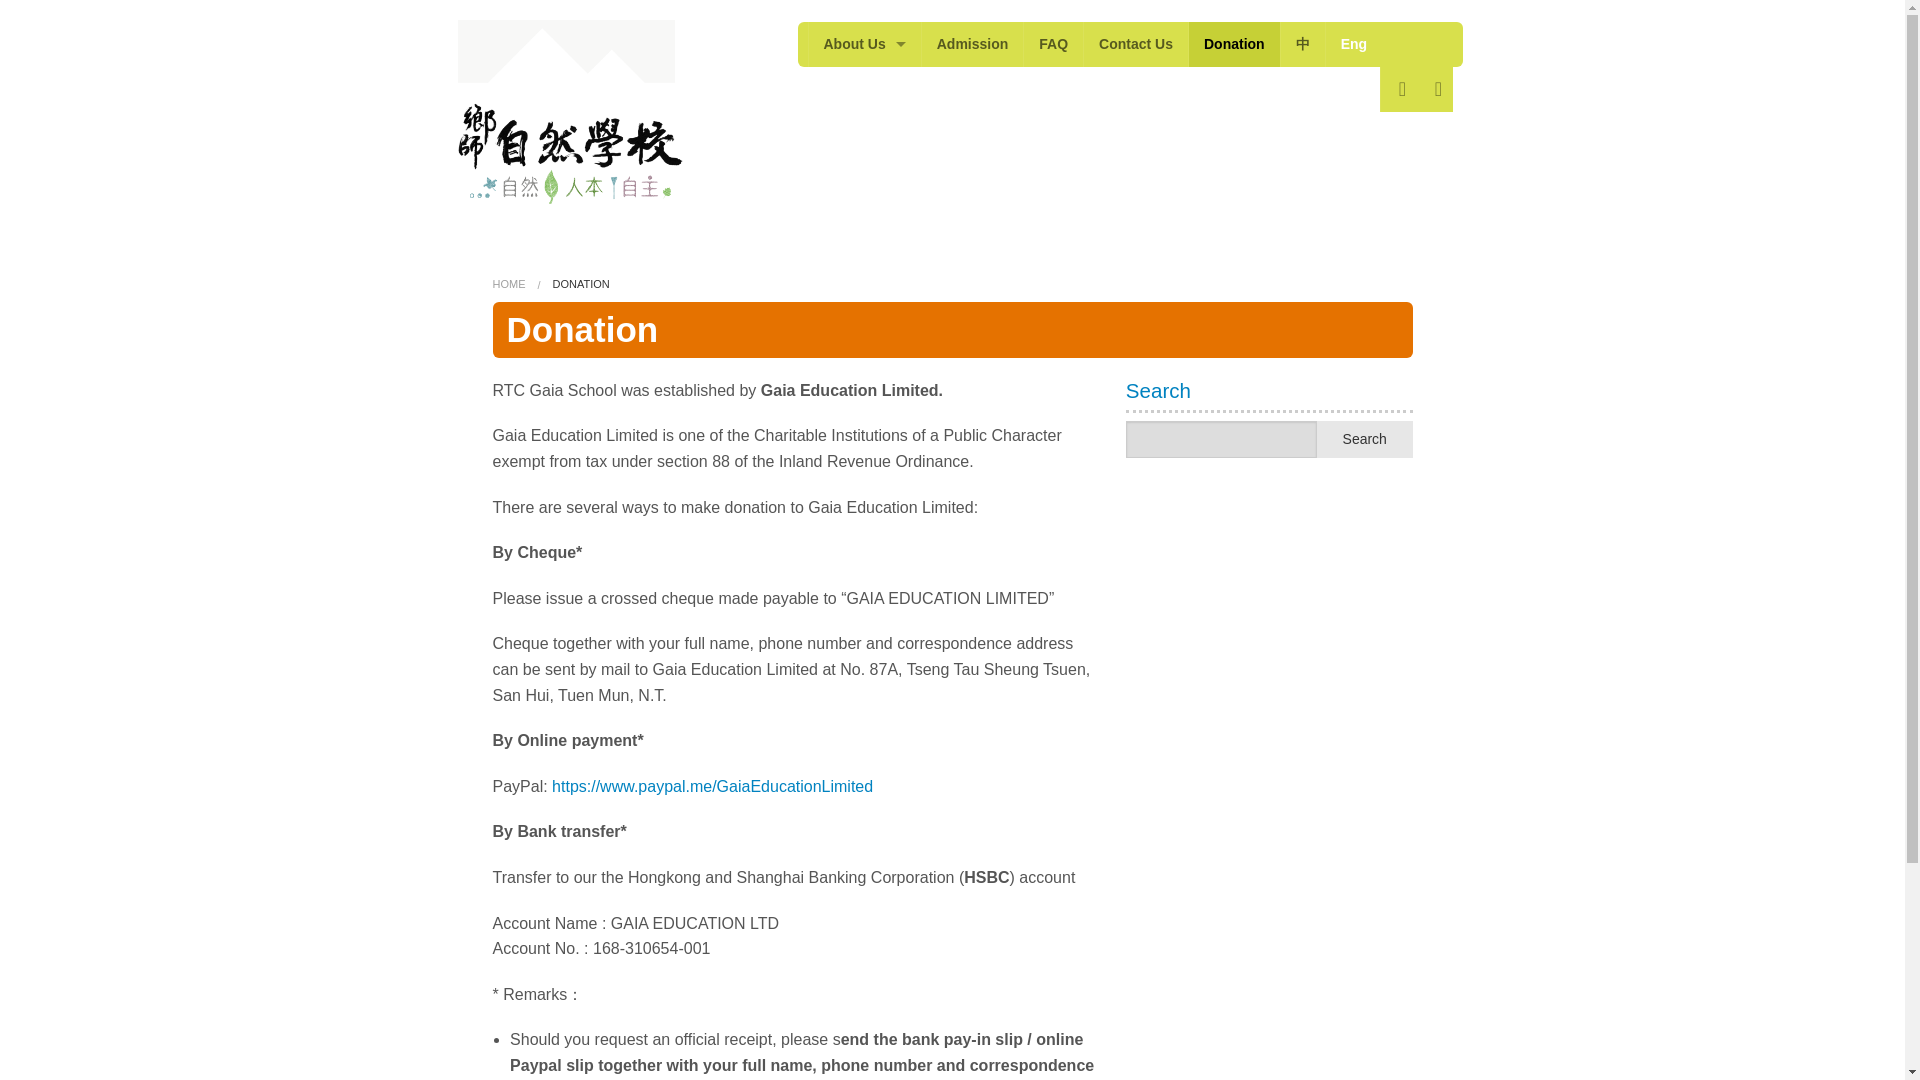  I want to click on Origin, so click(864, 134).